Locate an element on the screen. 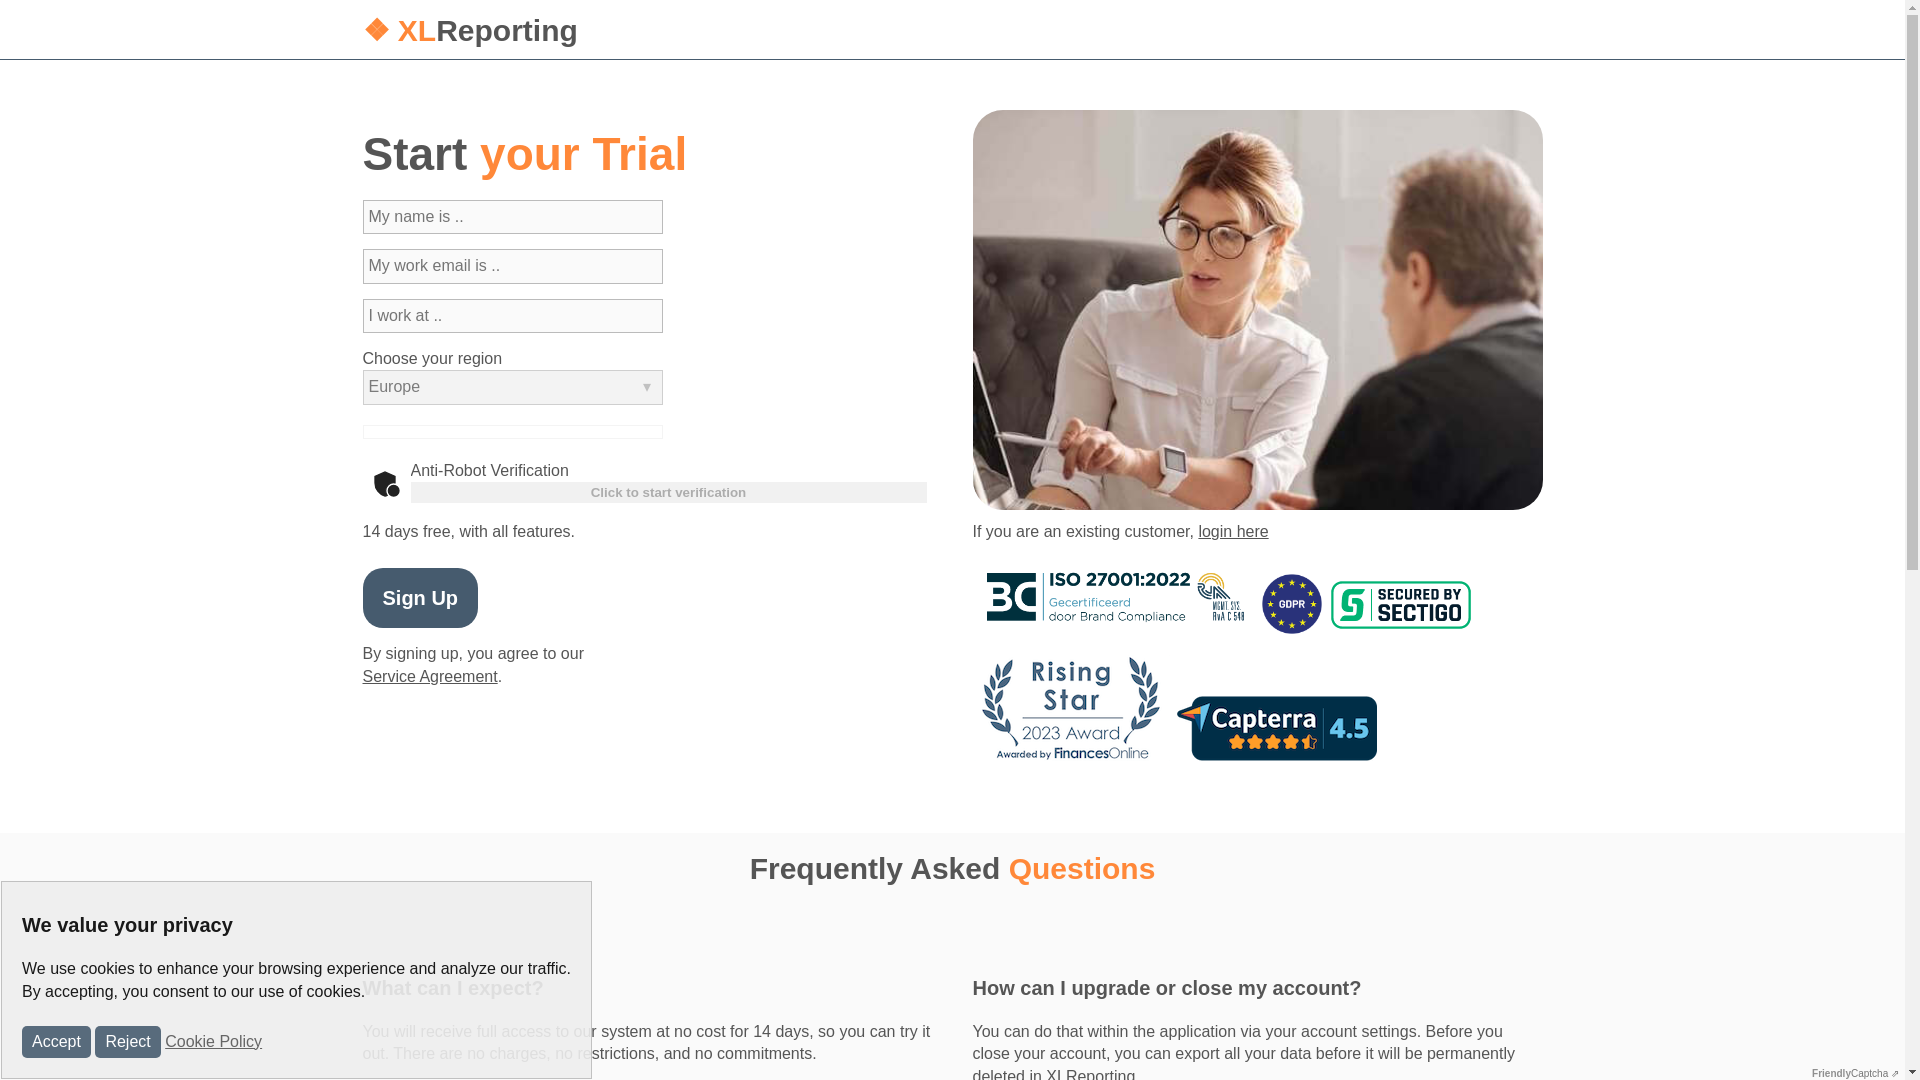  Accept is located at coordinates (56, 1042).